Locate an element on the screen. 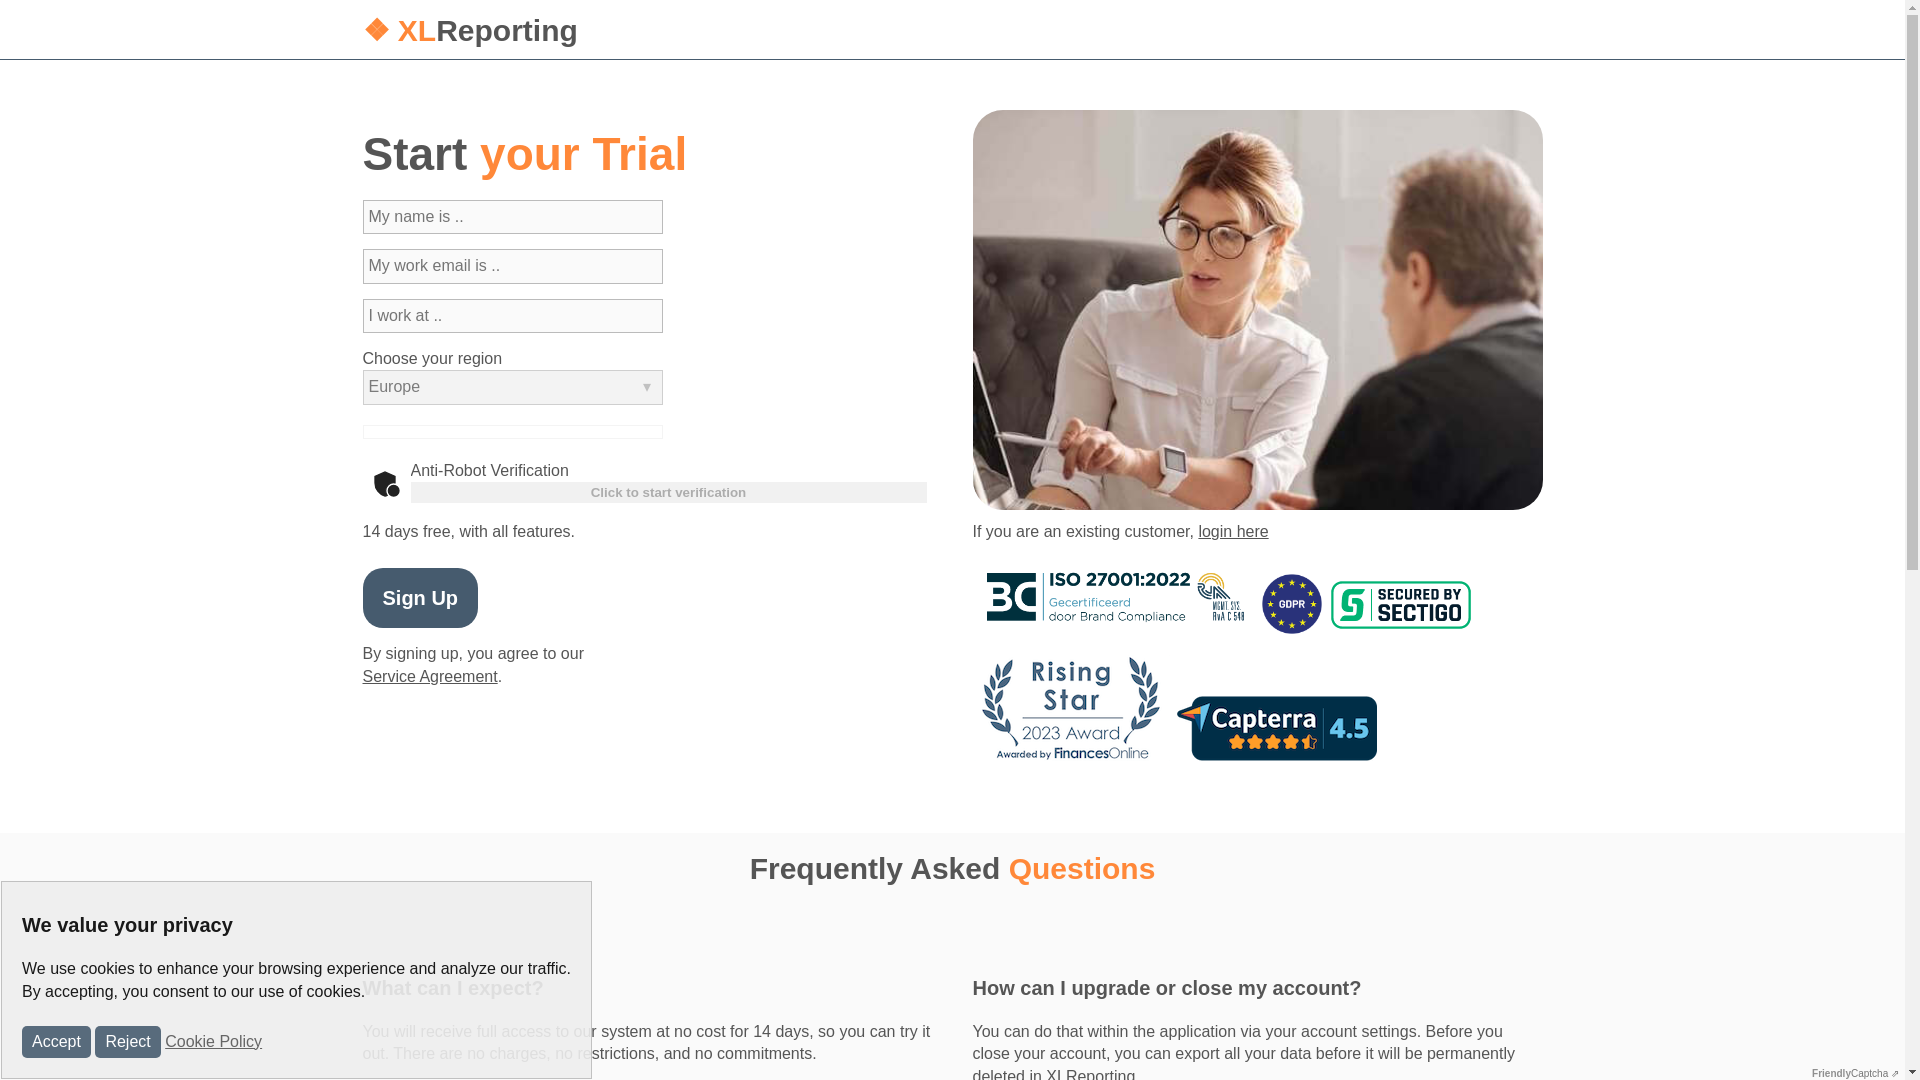  Accept is located at coordinates (56, 1042).